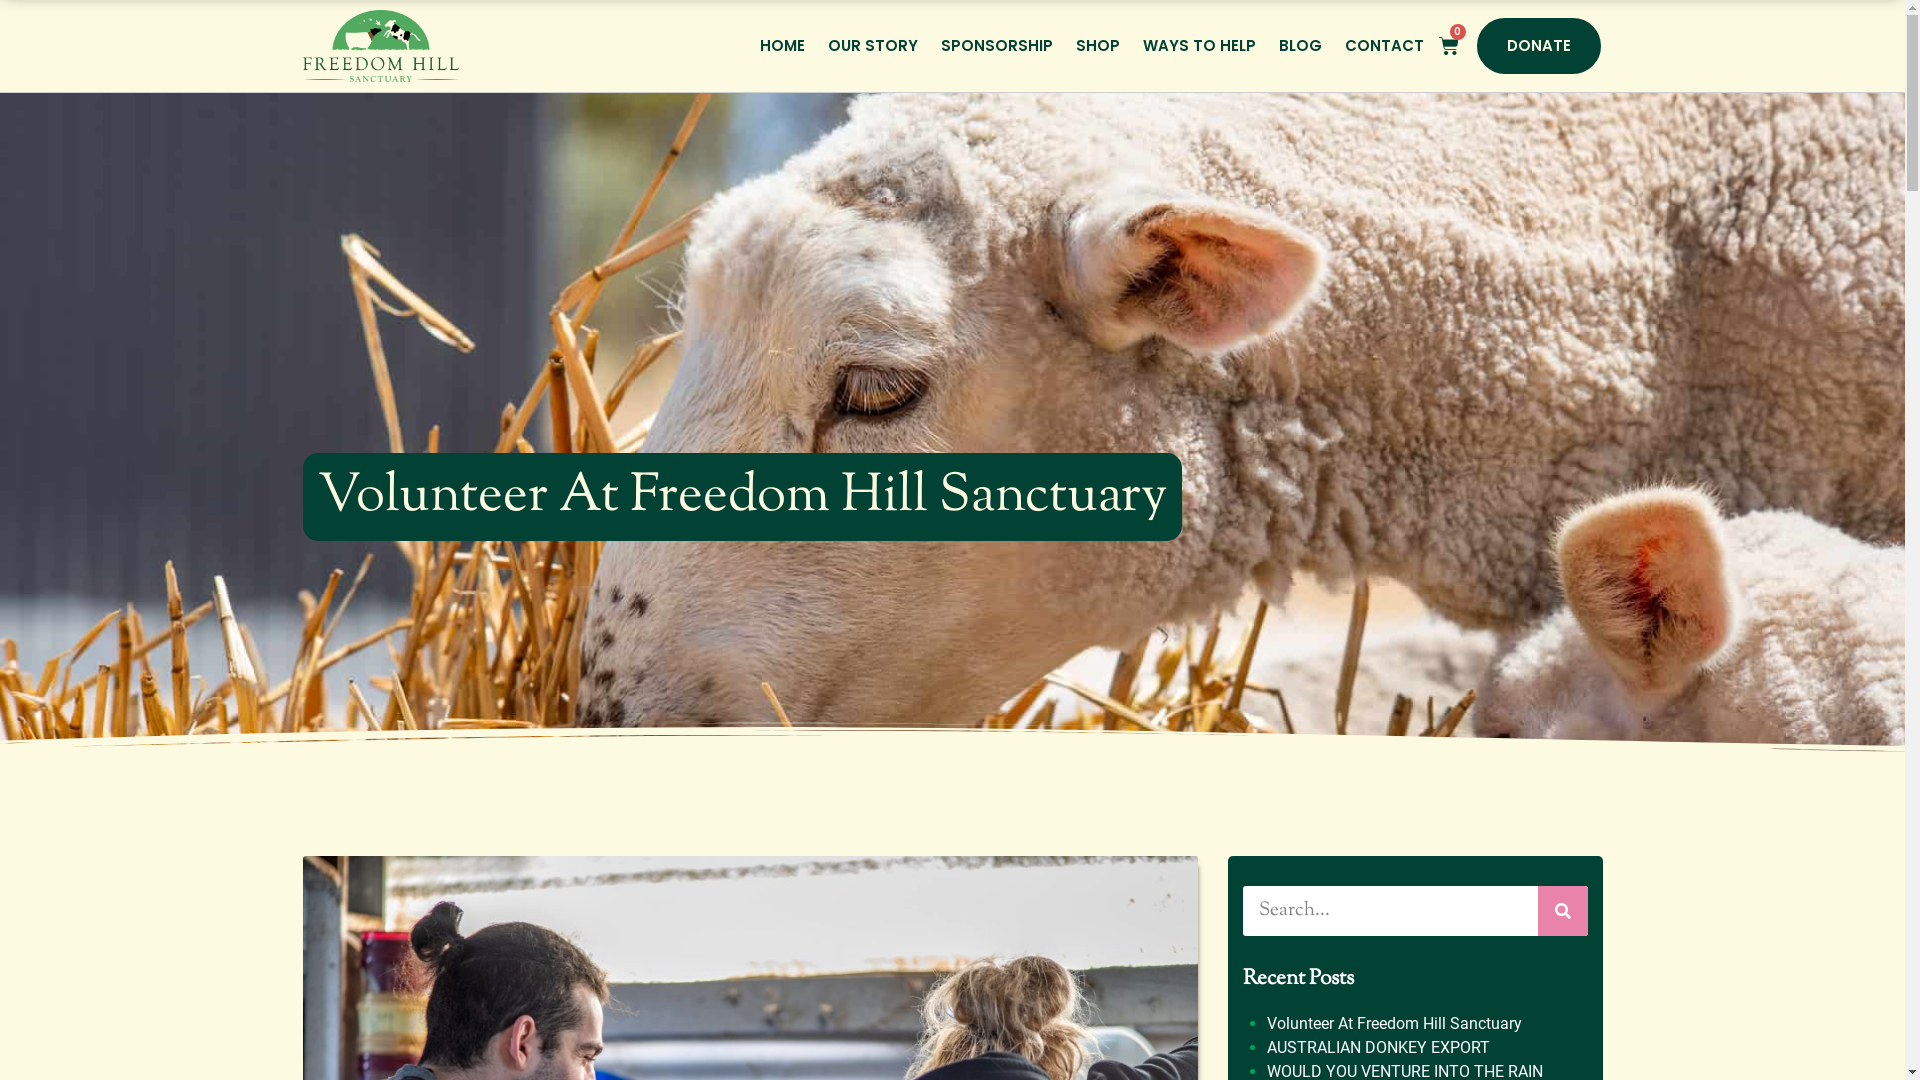 This screenshot has height=1080, width=1920. What do you see at coordinates (997, 46) in the screenshot?
I see `SPONSORSHIP` at bounding box center [997, 46].